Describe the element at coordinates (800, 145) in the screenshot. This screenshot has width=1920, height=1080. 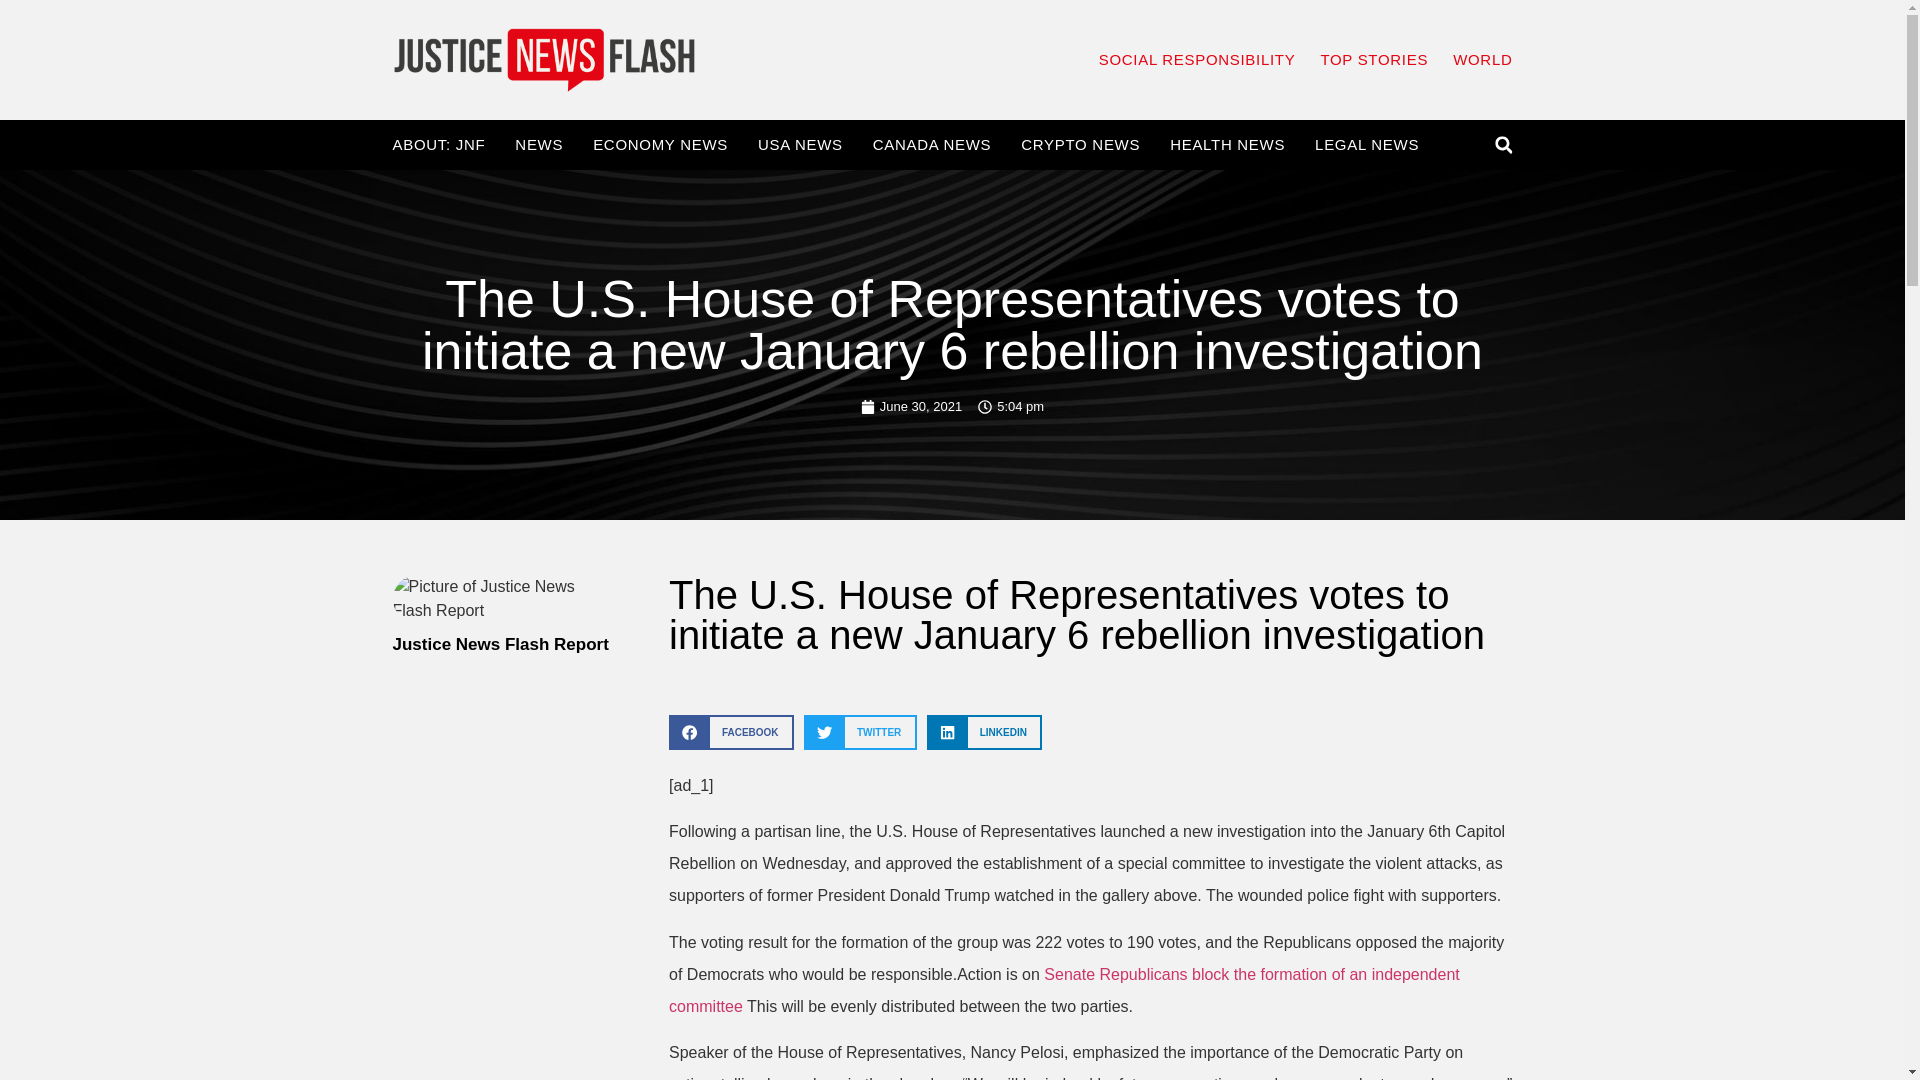
I see `USA NEWS` at that location.